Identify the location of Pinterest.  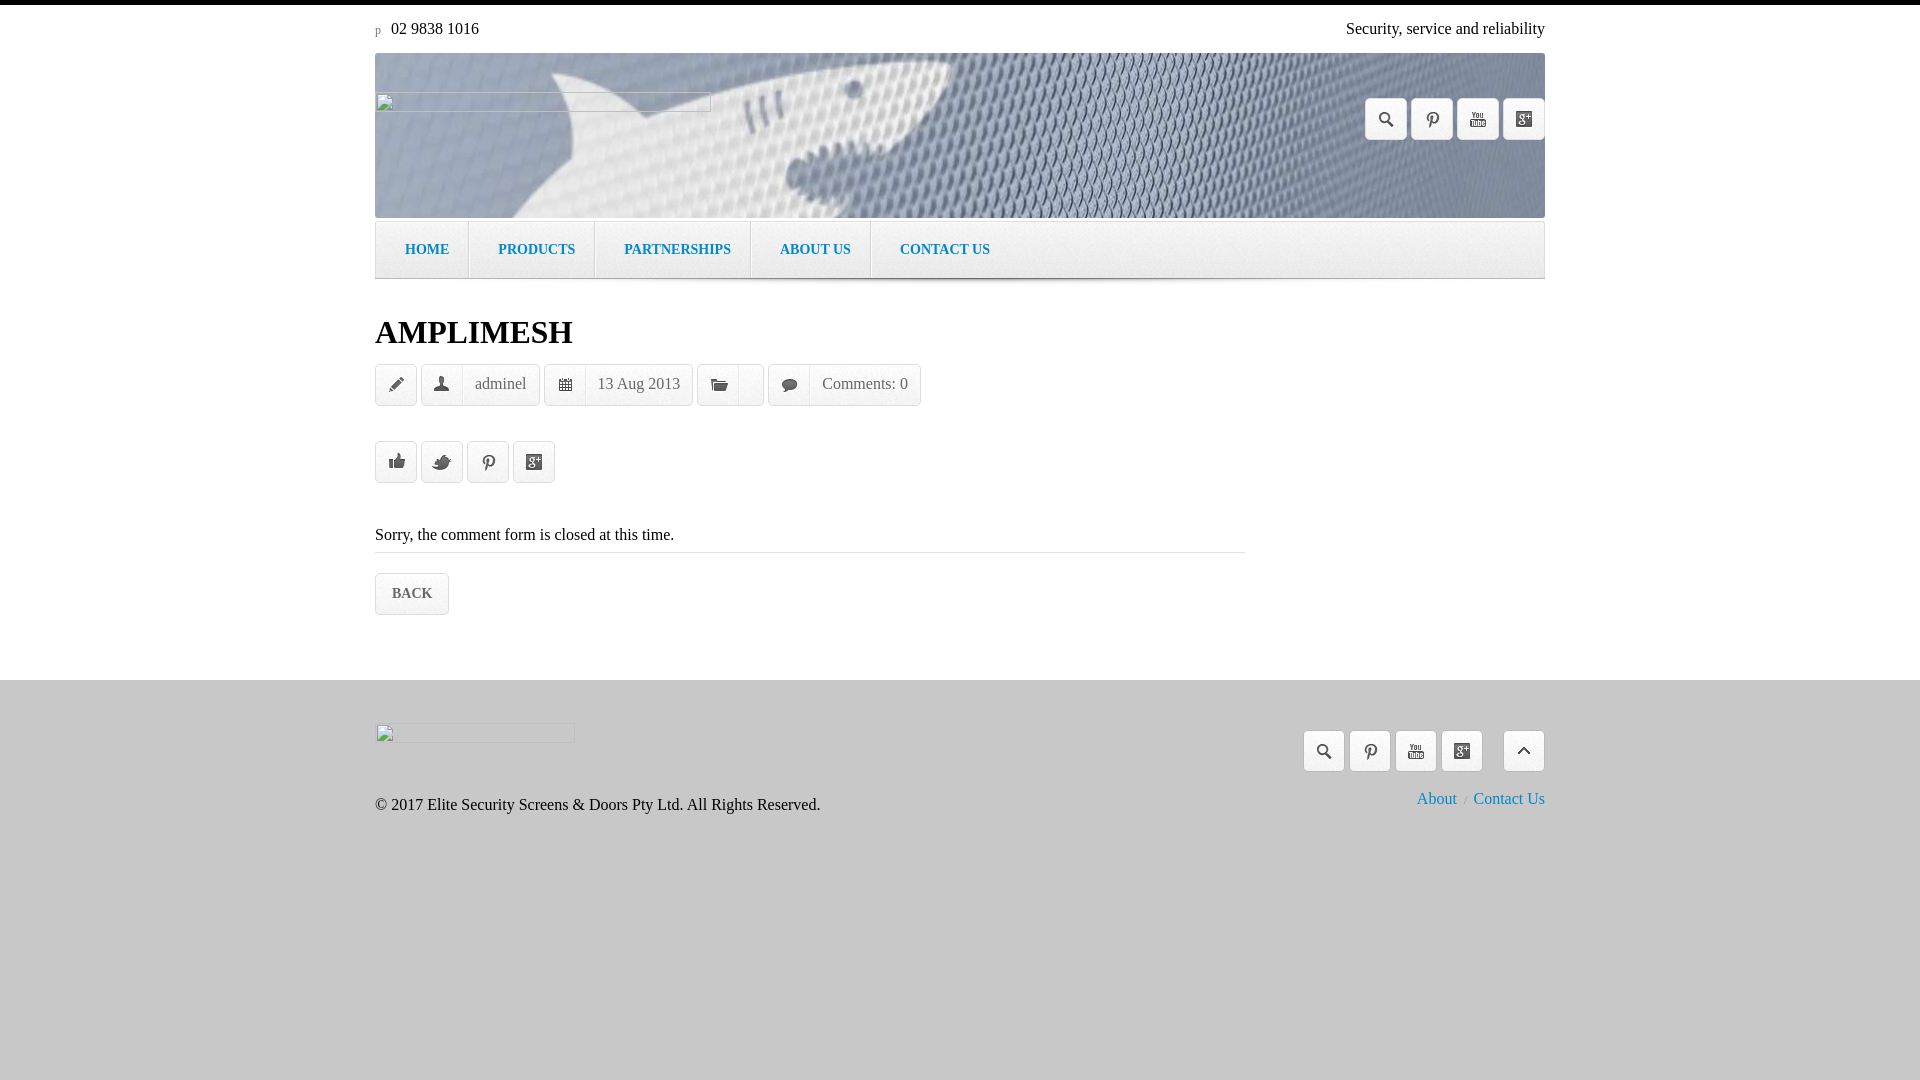
(1432, 119).